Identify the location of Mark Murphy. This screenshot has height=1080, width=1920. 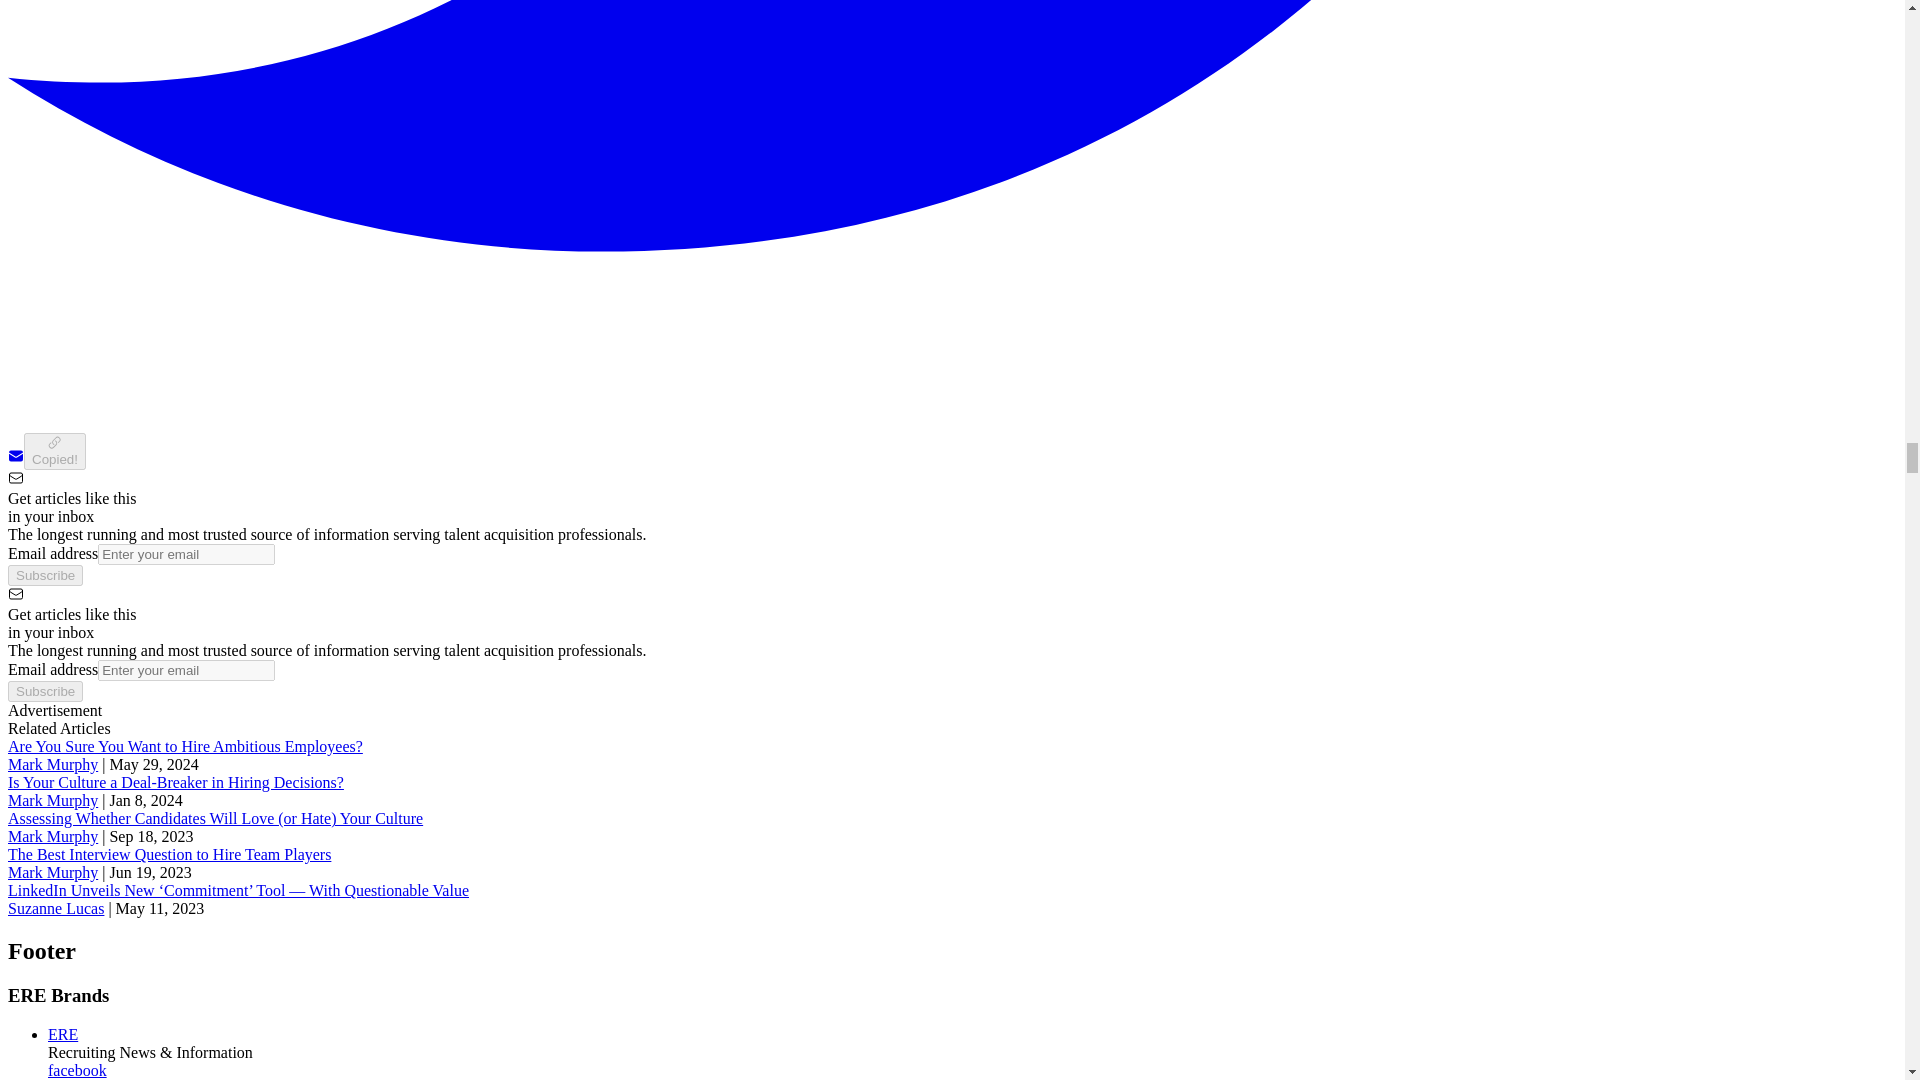
(52, 800).